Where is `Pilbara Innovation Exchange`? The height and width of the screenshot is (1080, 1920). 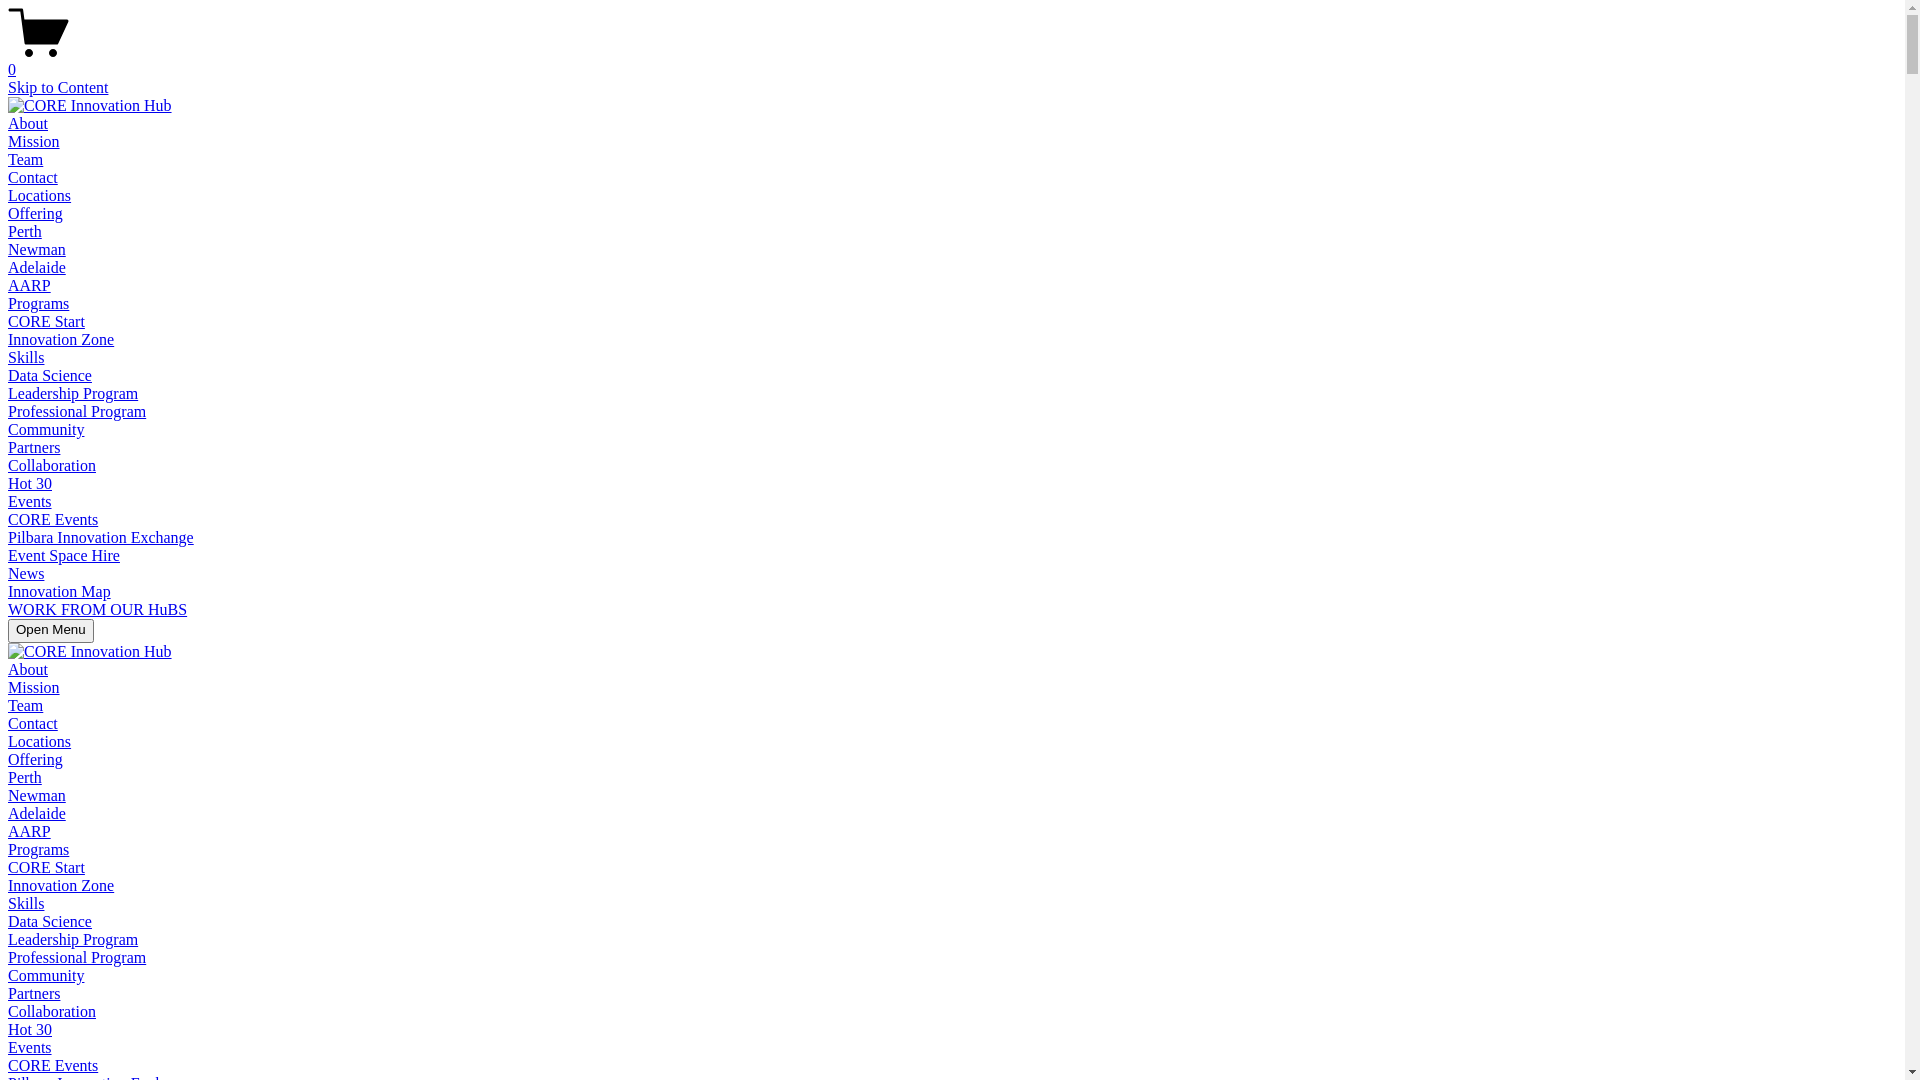 Pilbara Innovation Exchange is located at coordinates (101, 538).